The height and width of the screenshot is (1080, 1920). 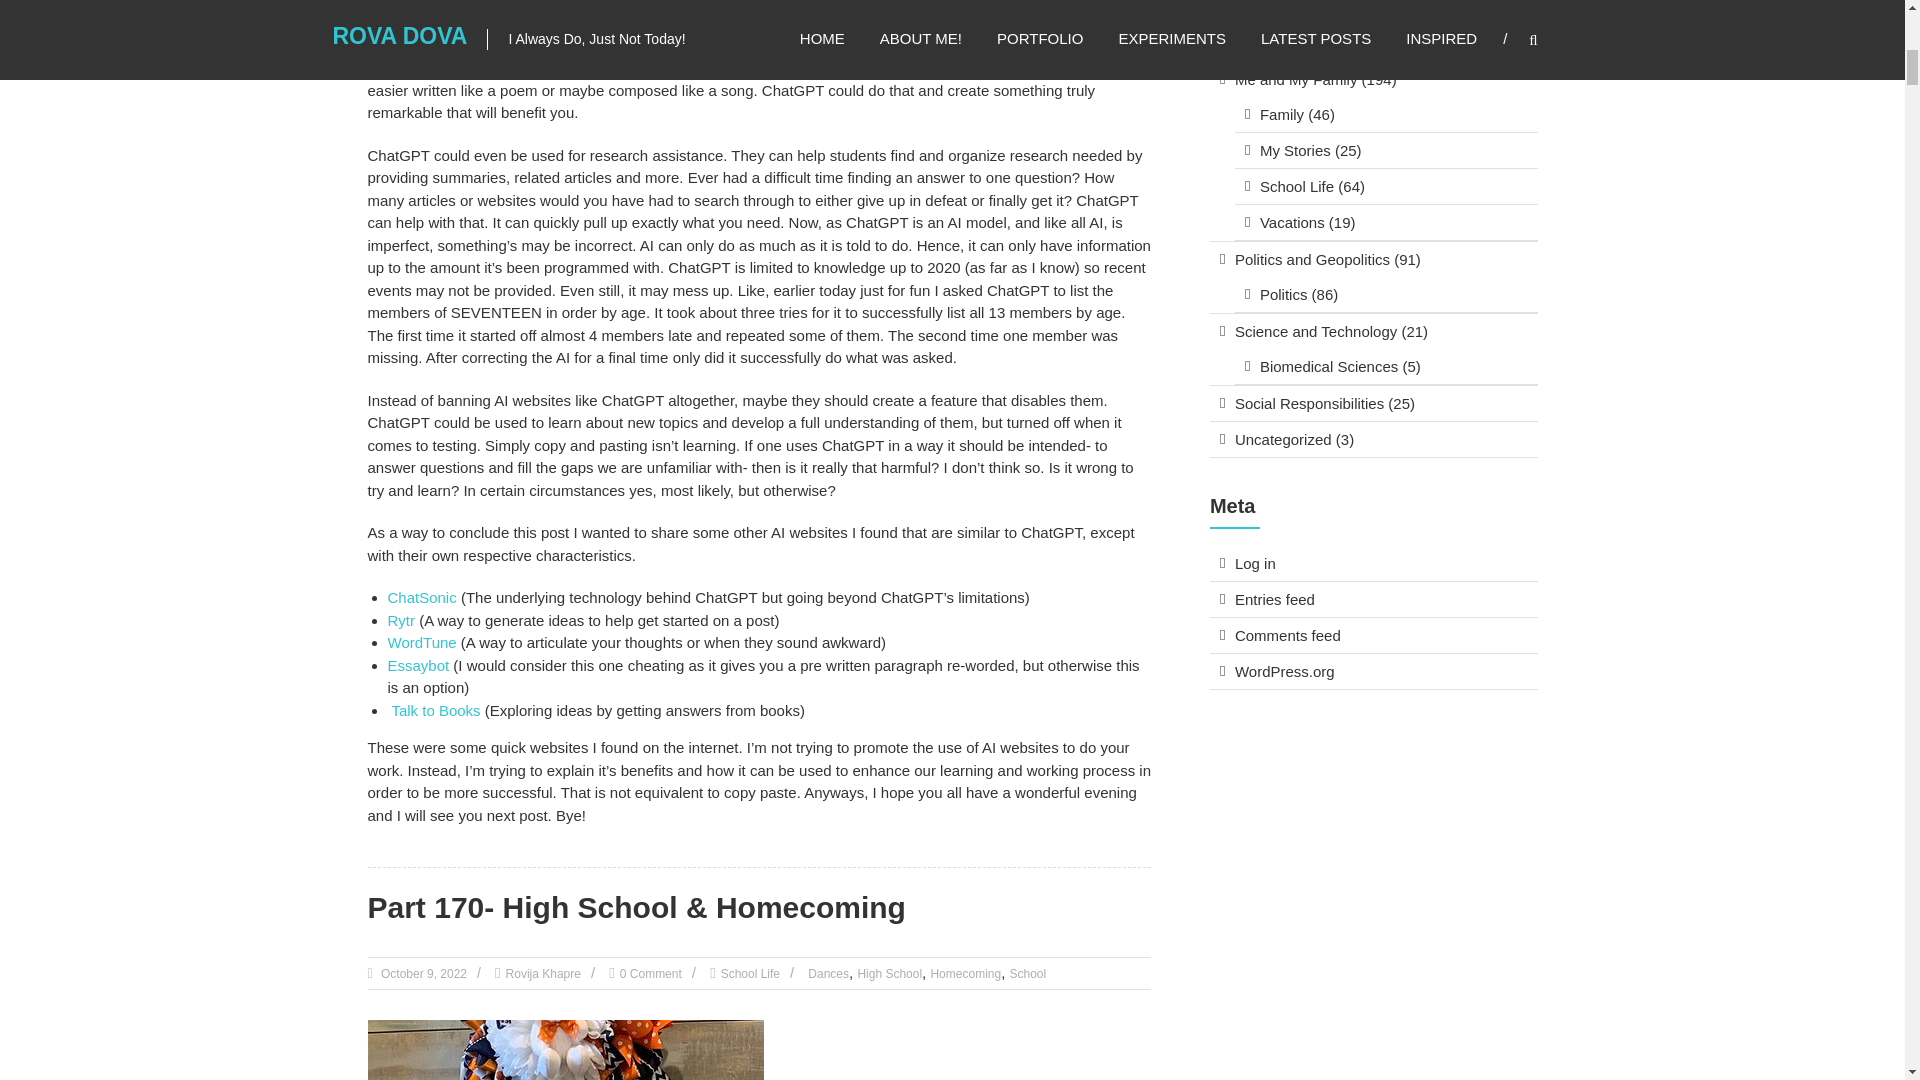 What do you see at coordinates (422, 596) in the screenshot?
I see `ChatSonic` at bounding box center [422, 596].